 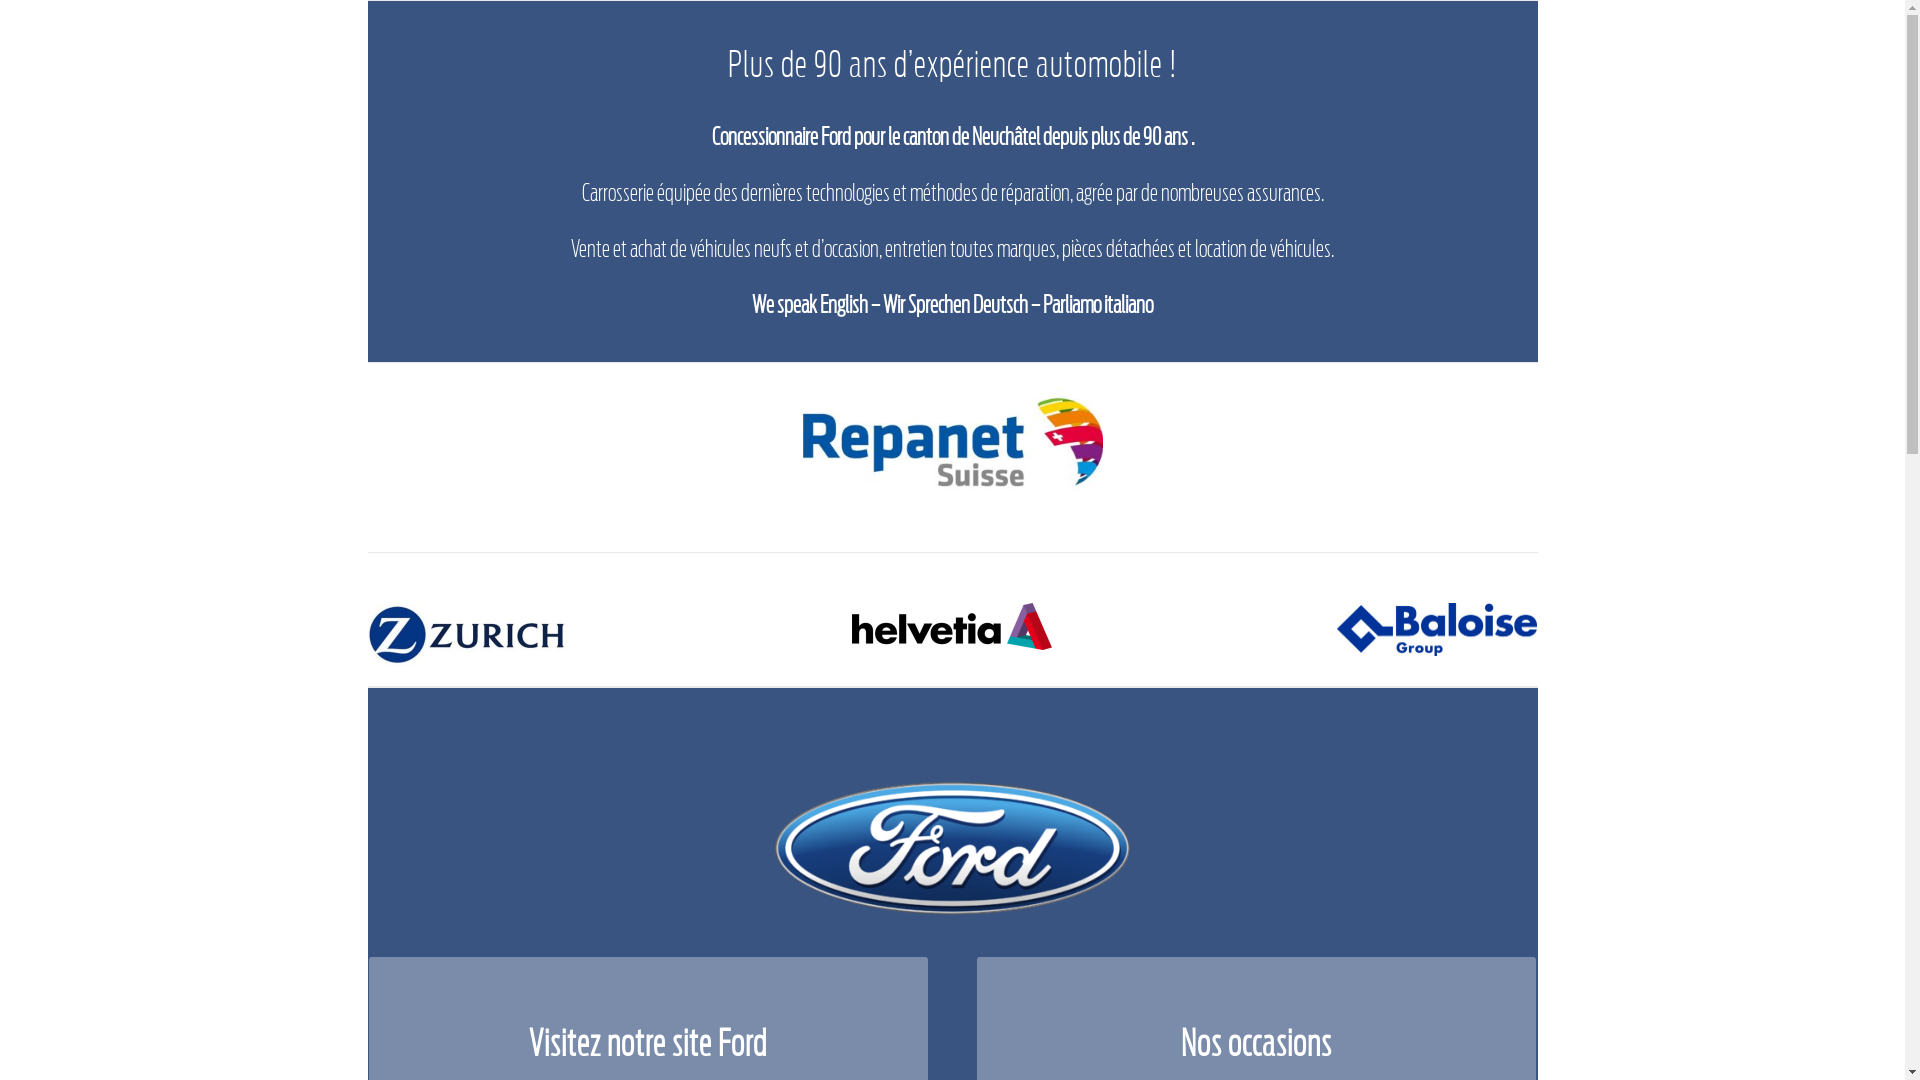 I want to click on jpg_BA_Group_blue-2, so click(x=1437, y=630).